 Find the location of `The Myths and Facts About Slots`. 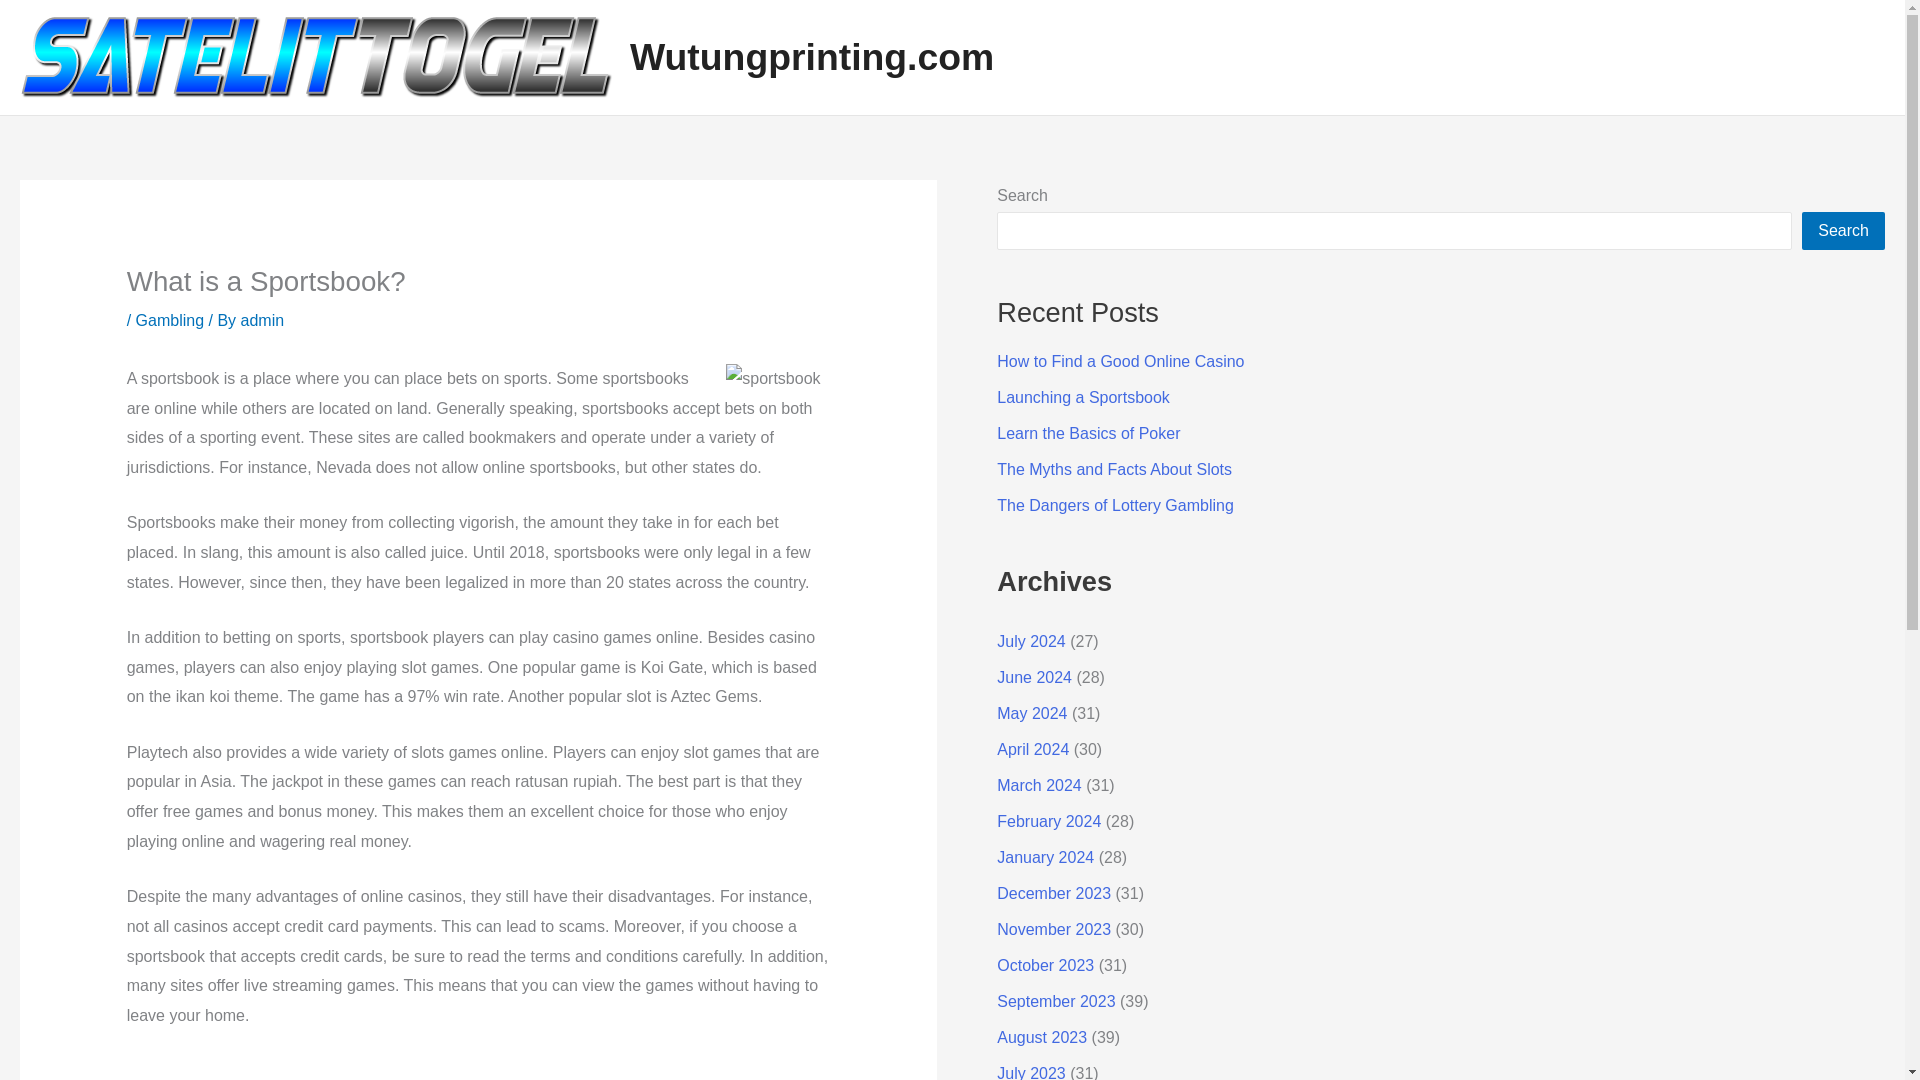

The Myths and Facts About Slots is located at coordinates (1114, 470).